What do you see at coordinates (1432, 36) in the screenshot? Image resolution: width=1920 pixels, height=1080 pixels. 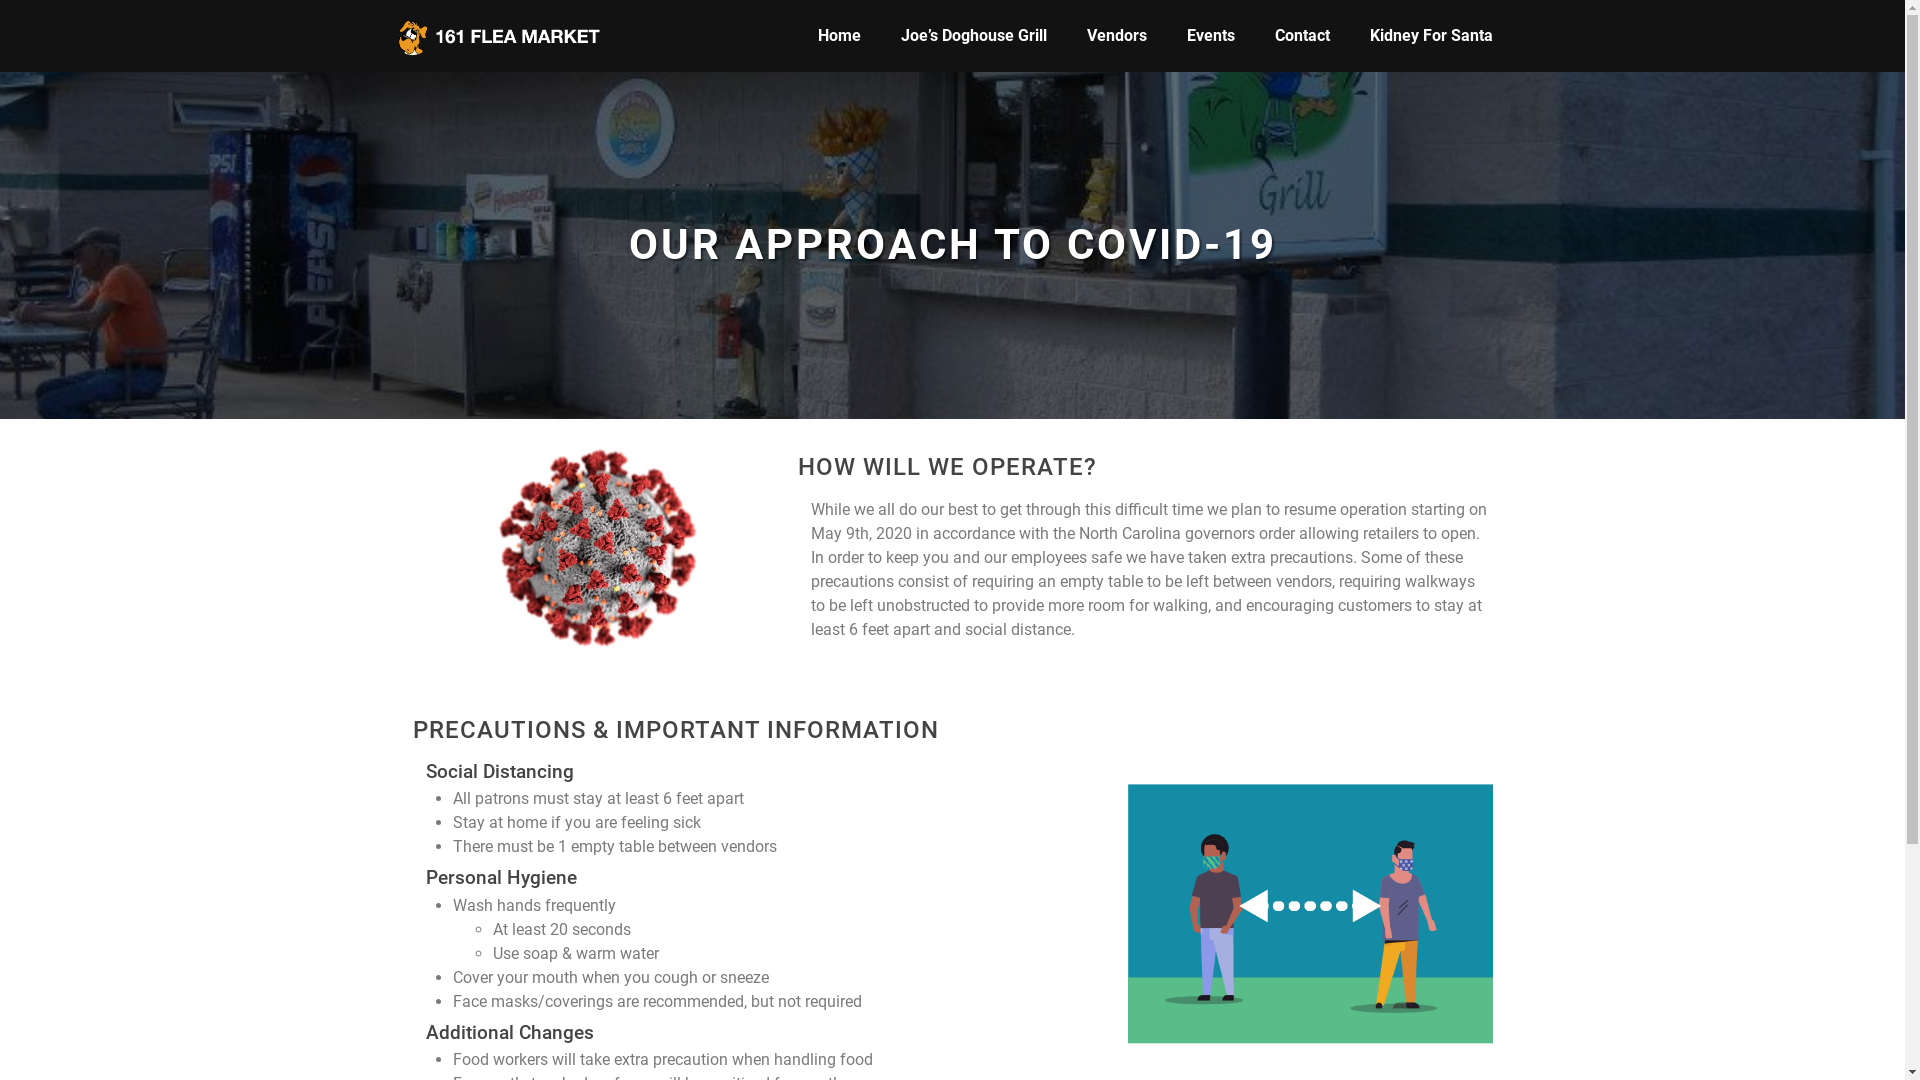 I see `Kidney For Santa` at bounding box center [1432, 36].